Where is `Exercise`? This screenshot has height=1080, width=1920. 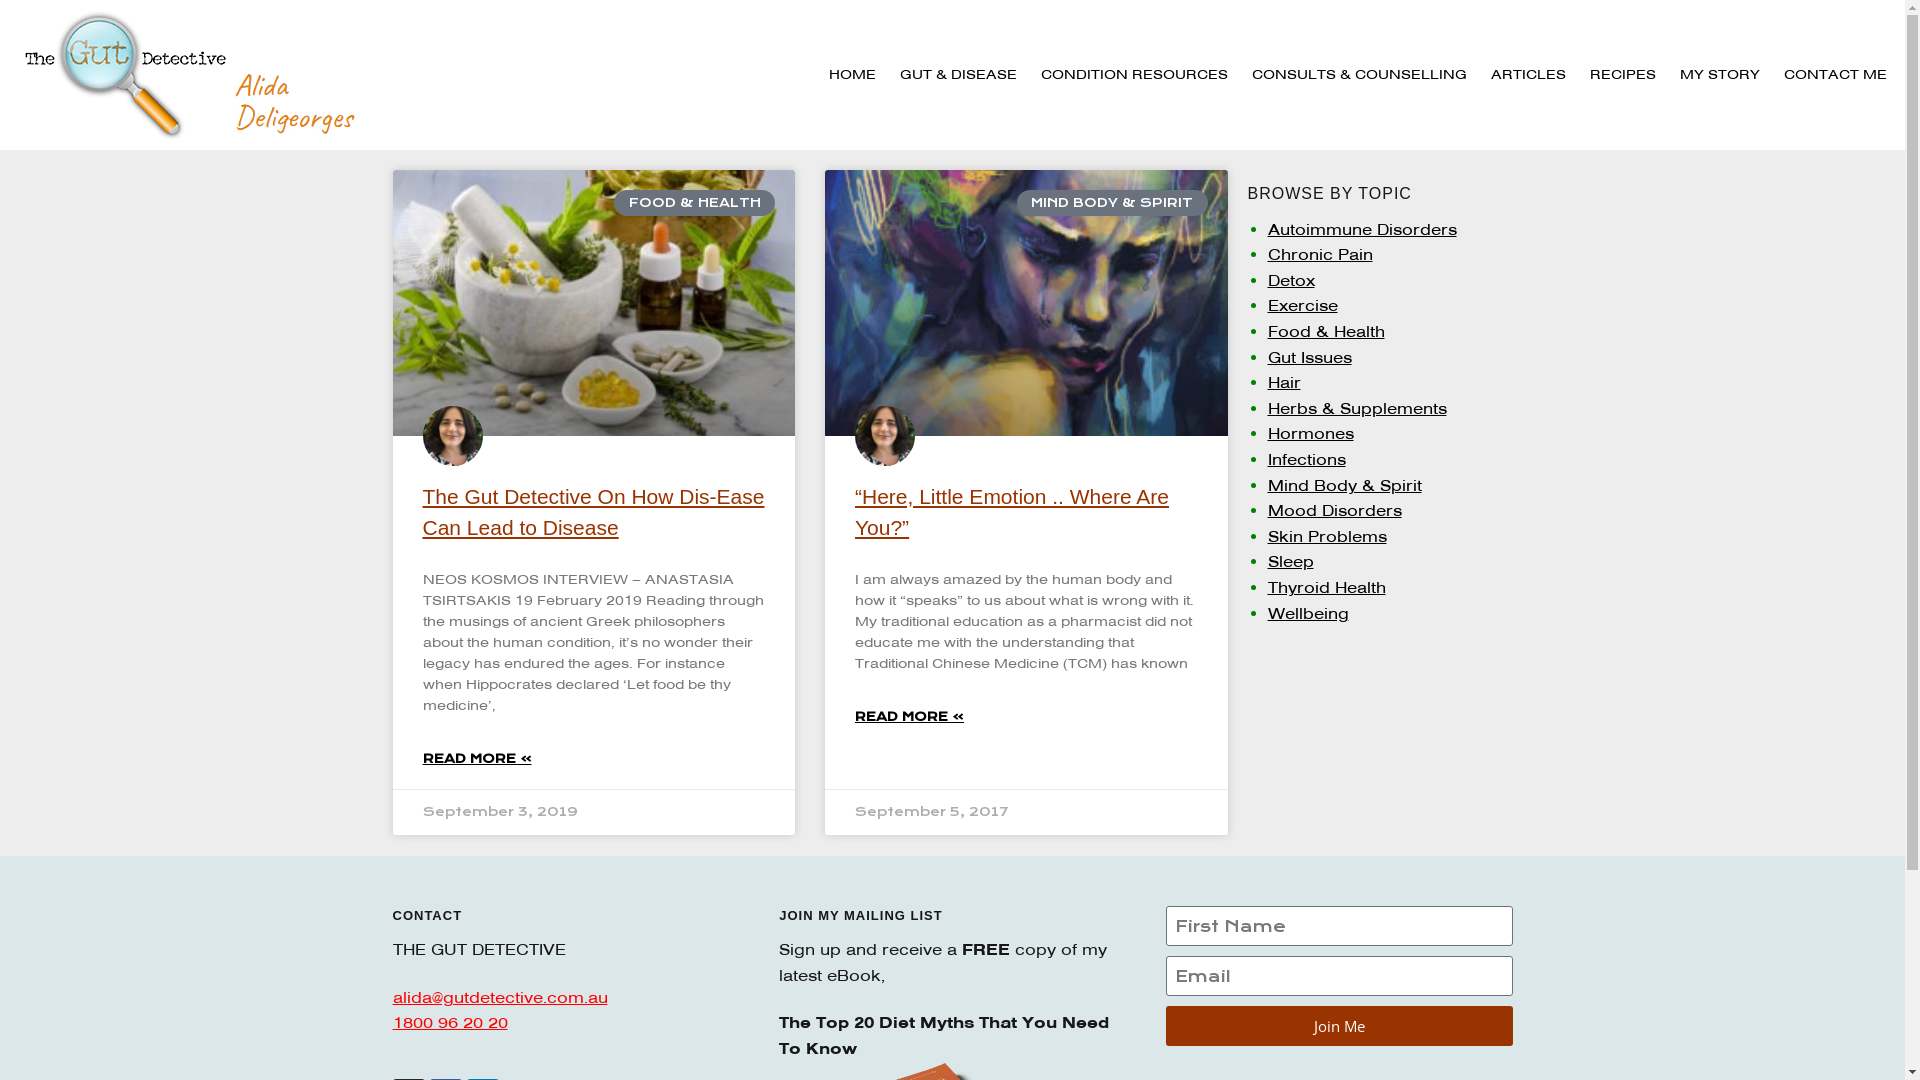 Exercise is located at coordinates (1303, 306).